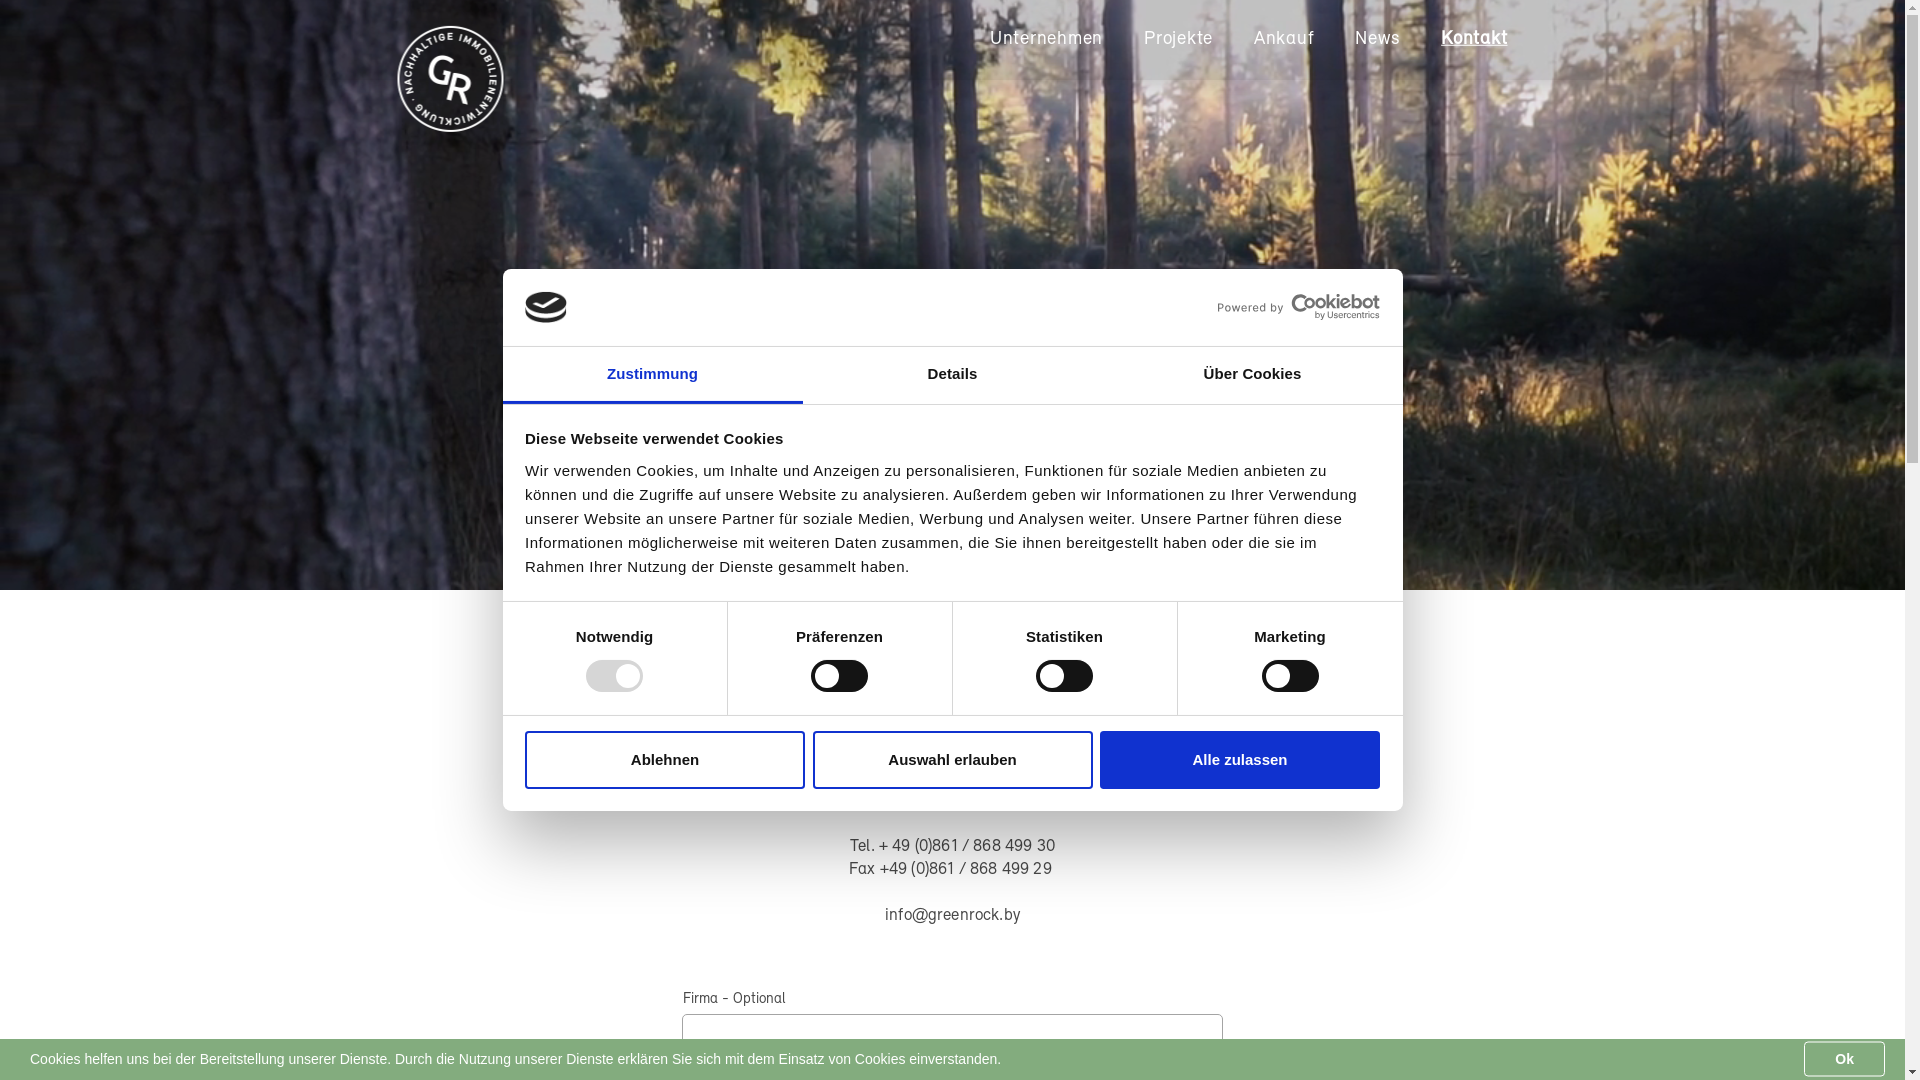 This screenshot has width=1920, height=1080. I want to click on Kontakt, so click(1474, 40).